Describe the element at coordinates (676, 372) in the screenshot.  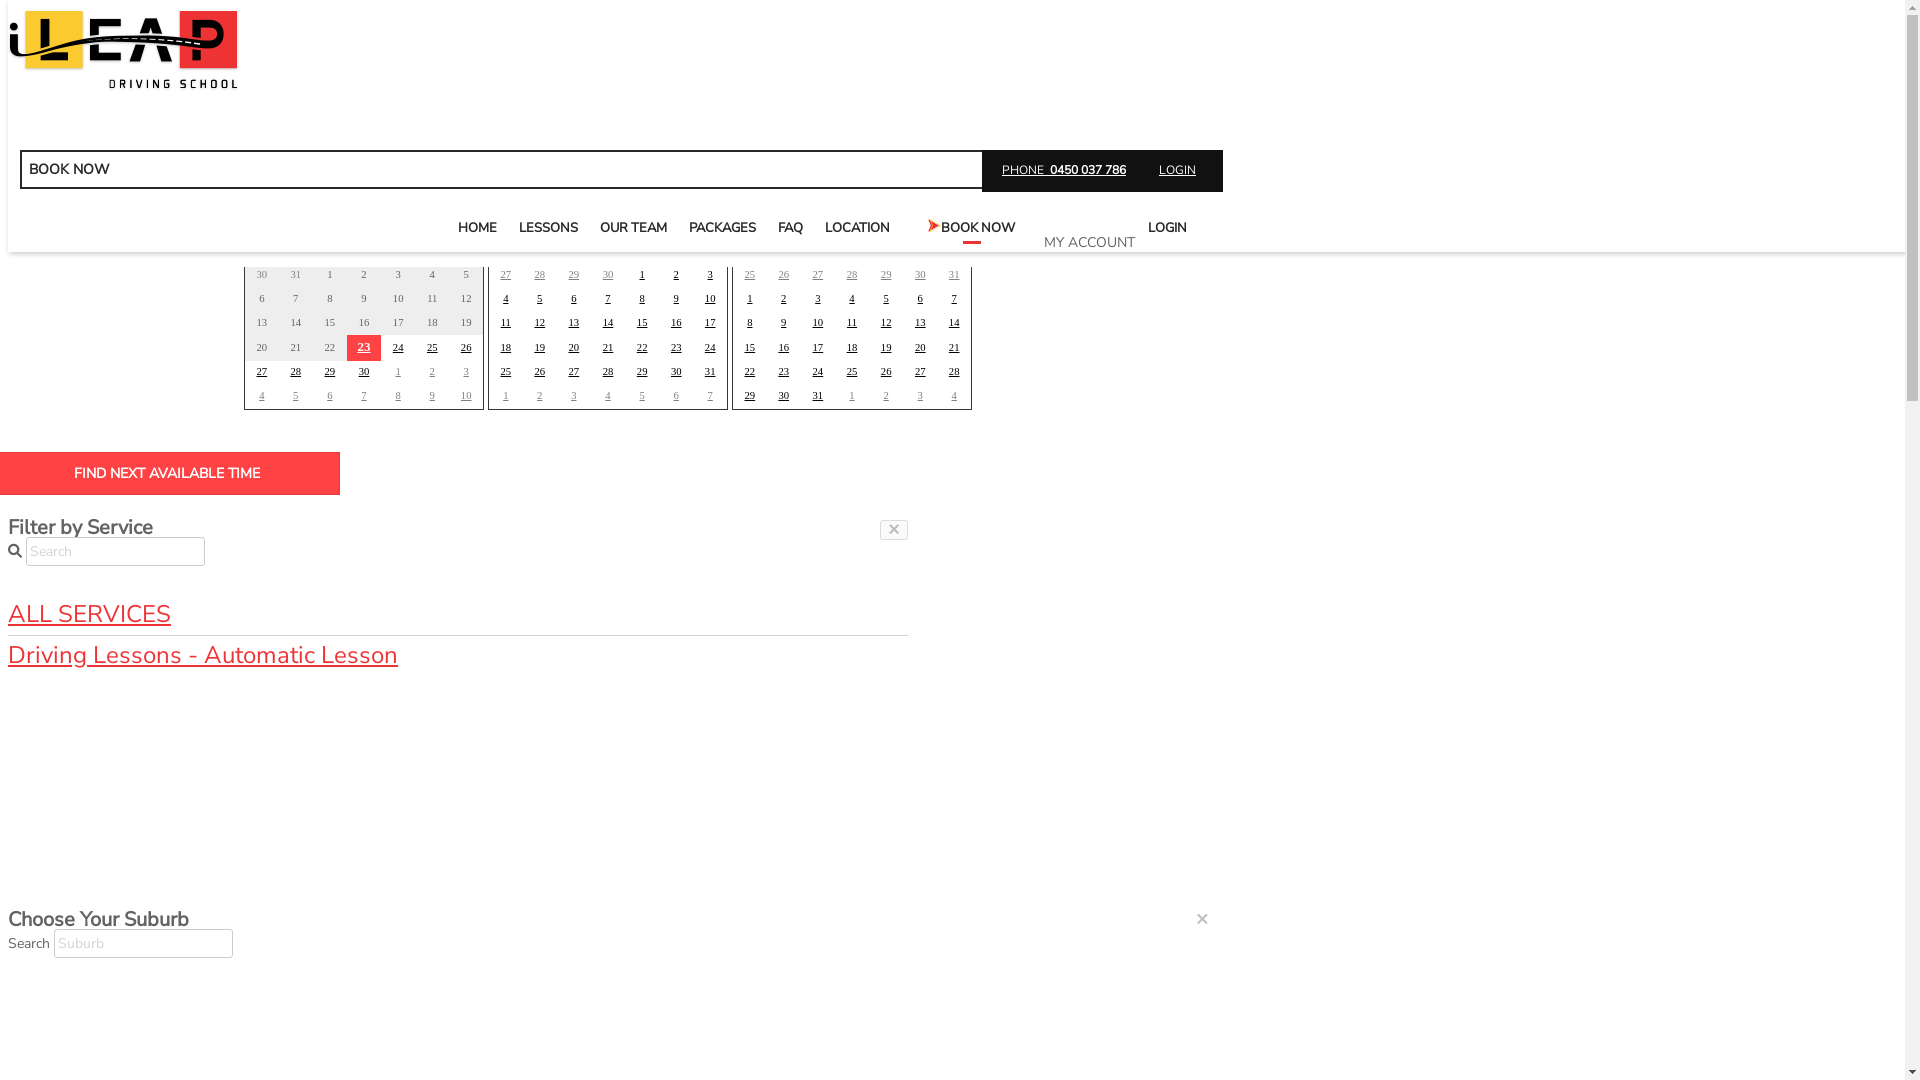
I see `30` at that location.